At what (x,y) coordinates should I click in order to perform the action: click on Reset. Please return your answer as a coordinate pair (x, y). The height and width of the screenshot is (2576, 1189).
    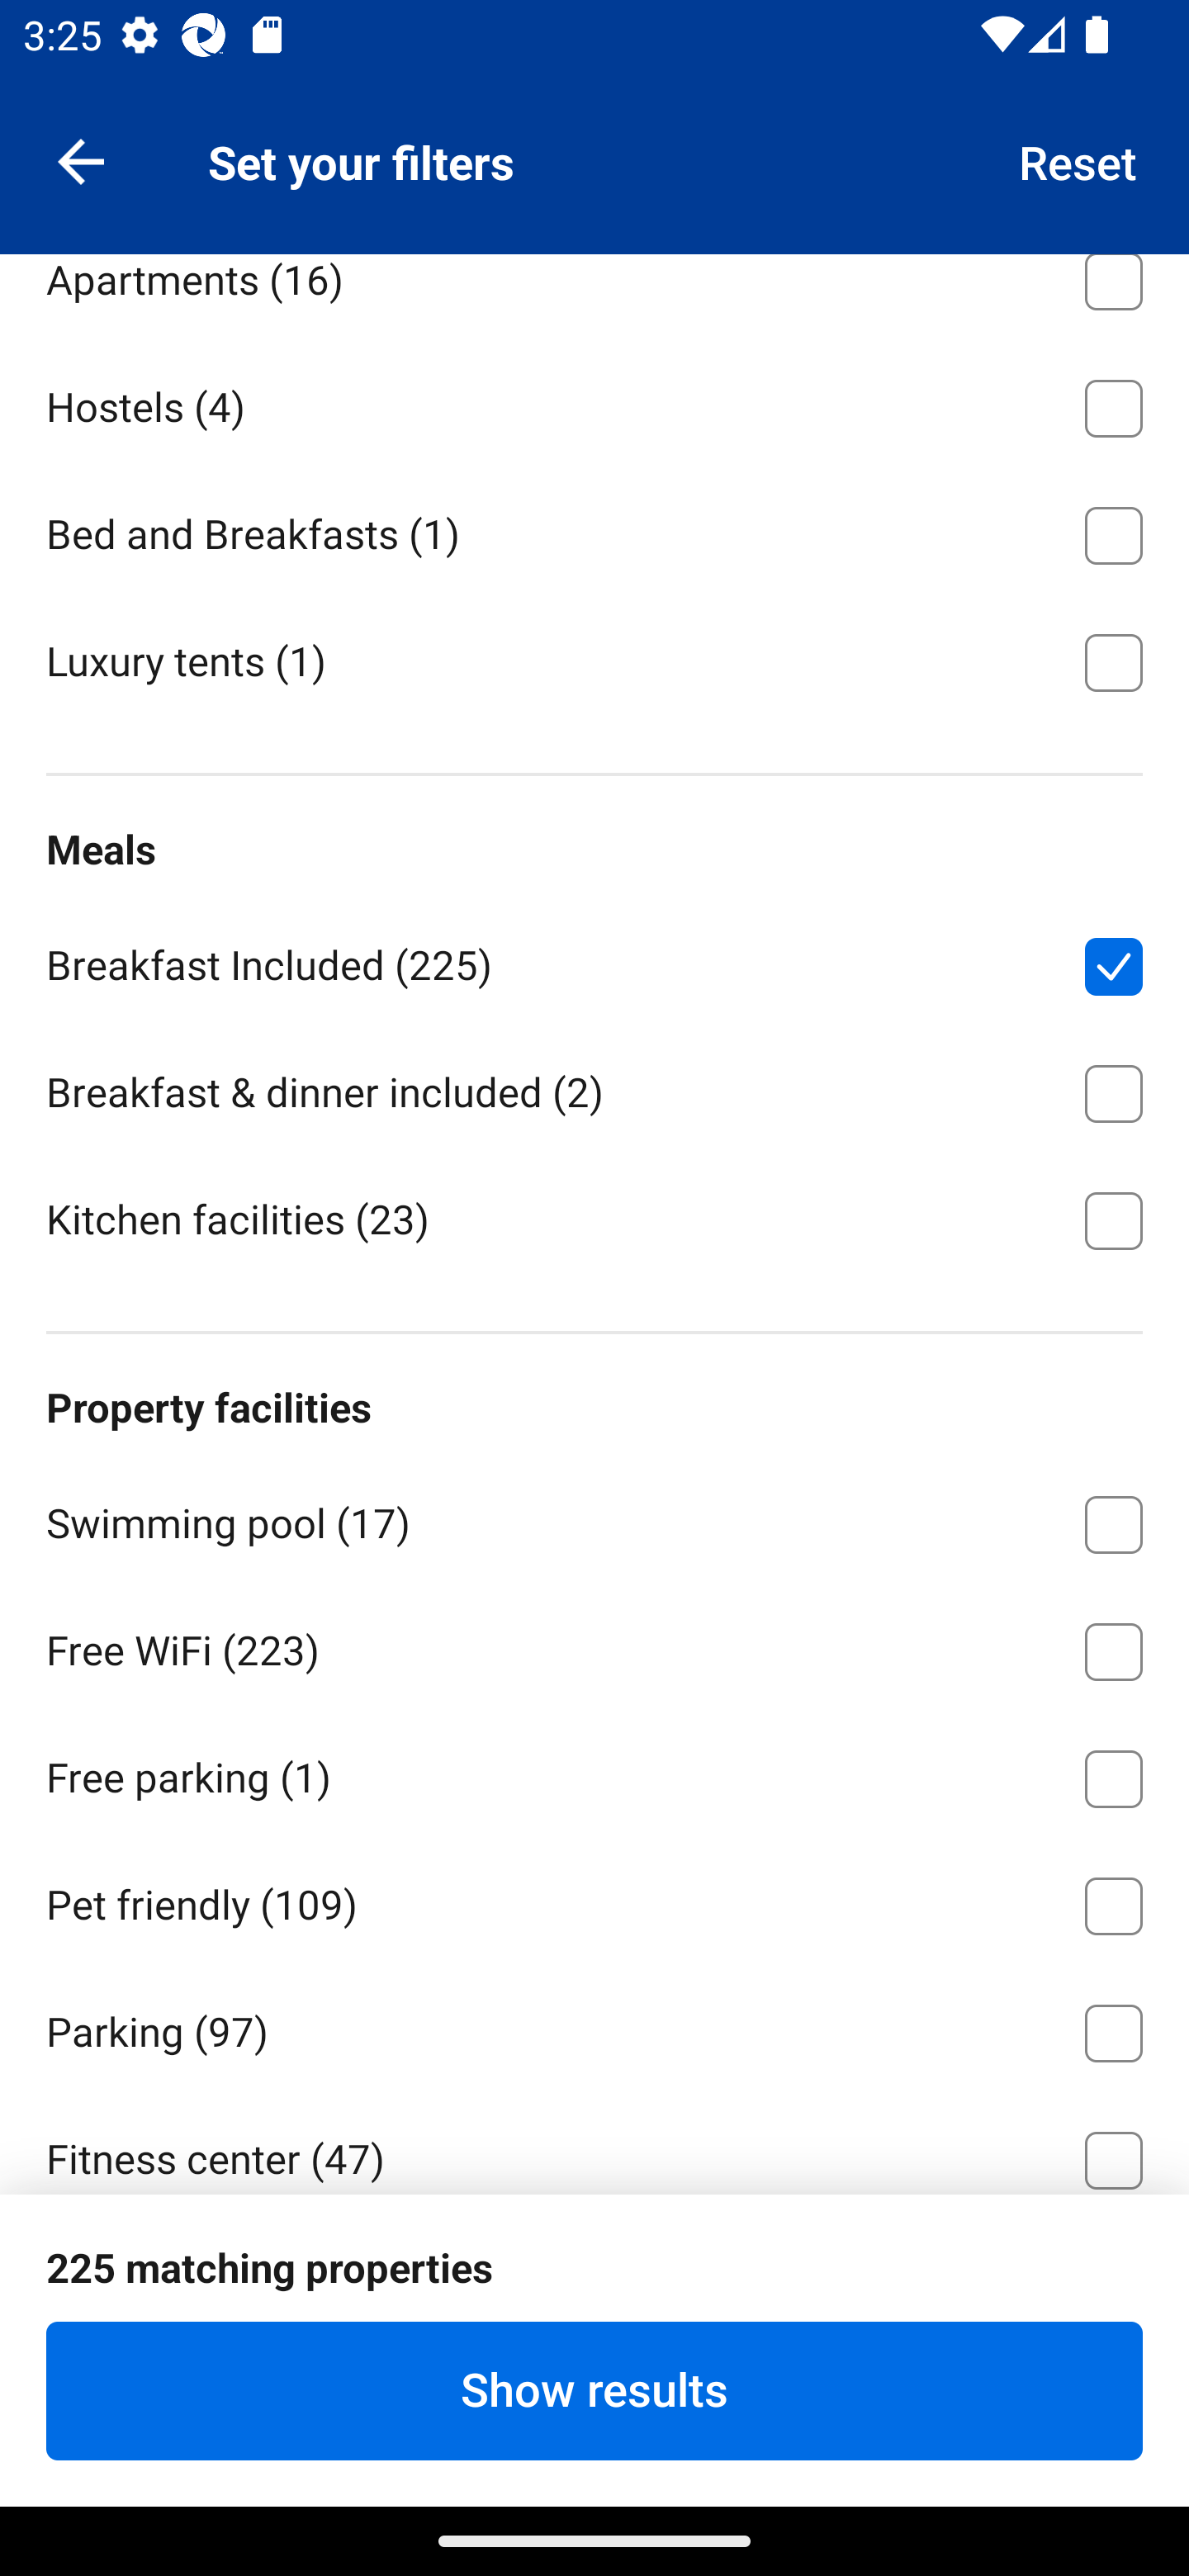
    Looking at the image, I should click on (1078, 160).